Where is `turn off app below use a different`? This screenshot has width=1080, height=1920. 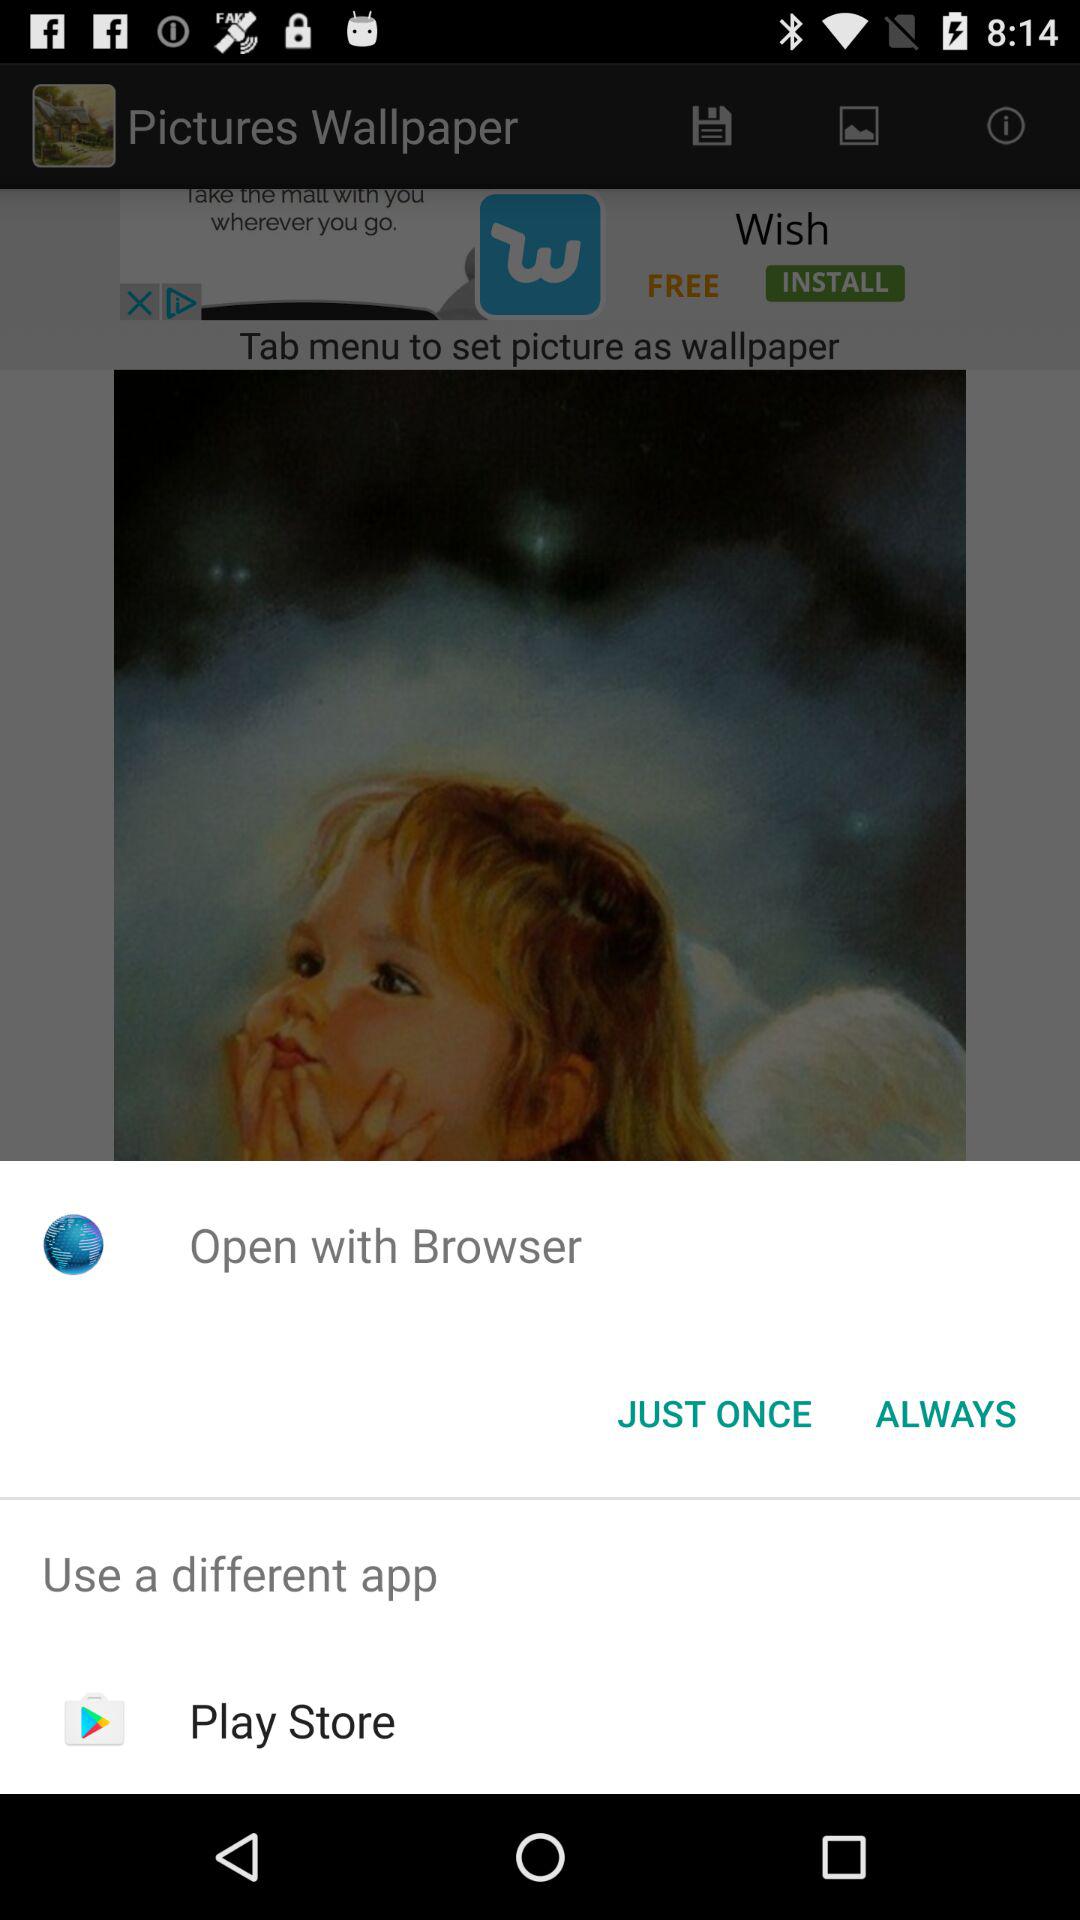
turn off app below use a different is located at coordinates (292, 1720).